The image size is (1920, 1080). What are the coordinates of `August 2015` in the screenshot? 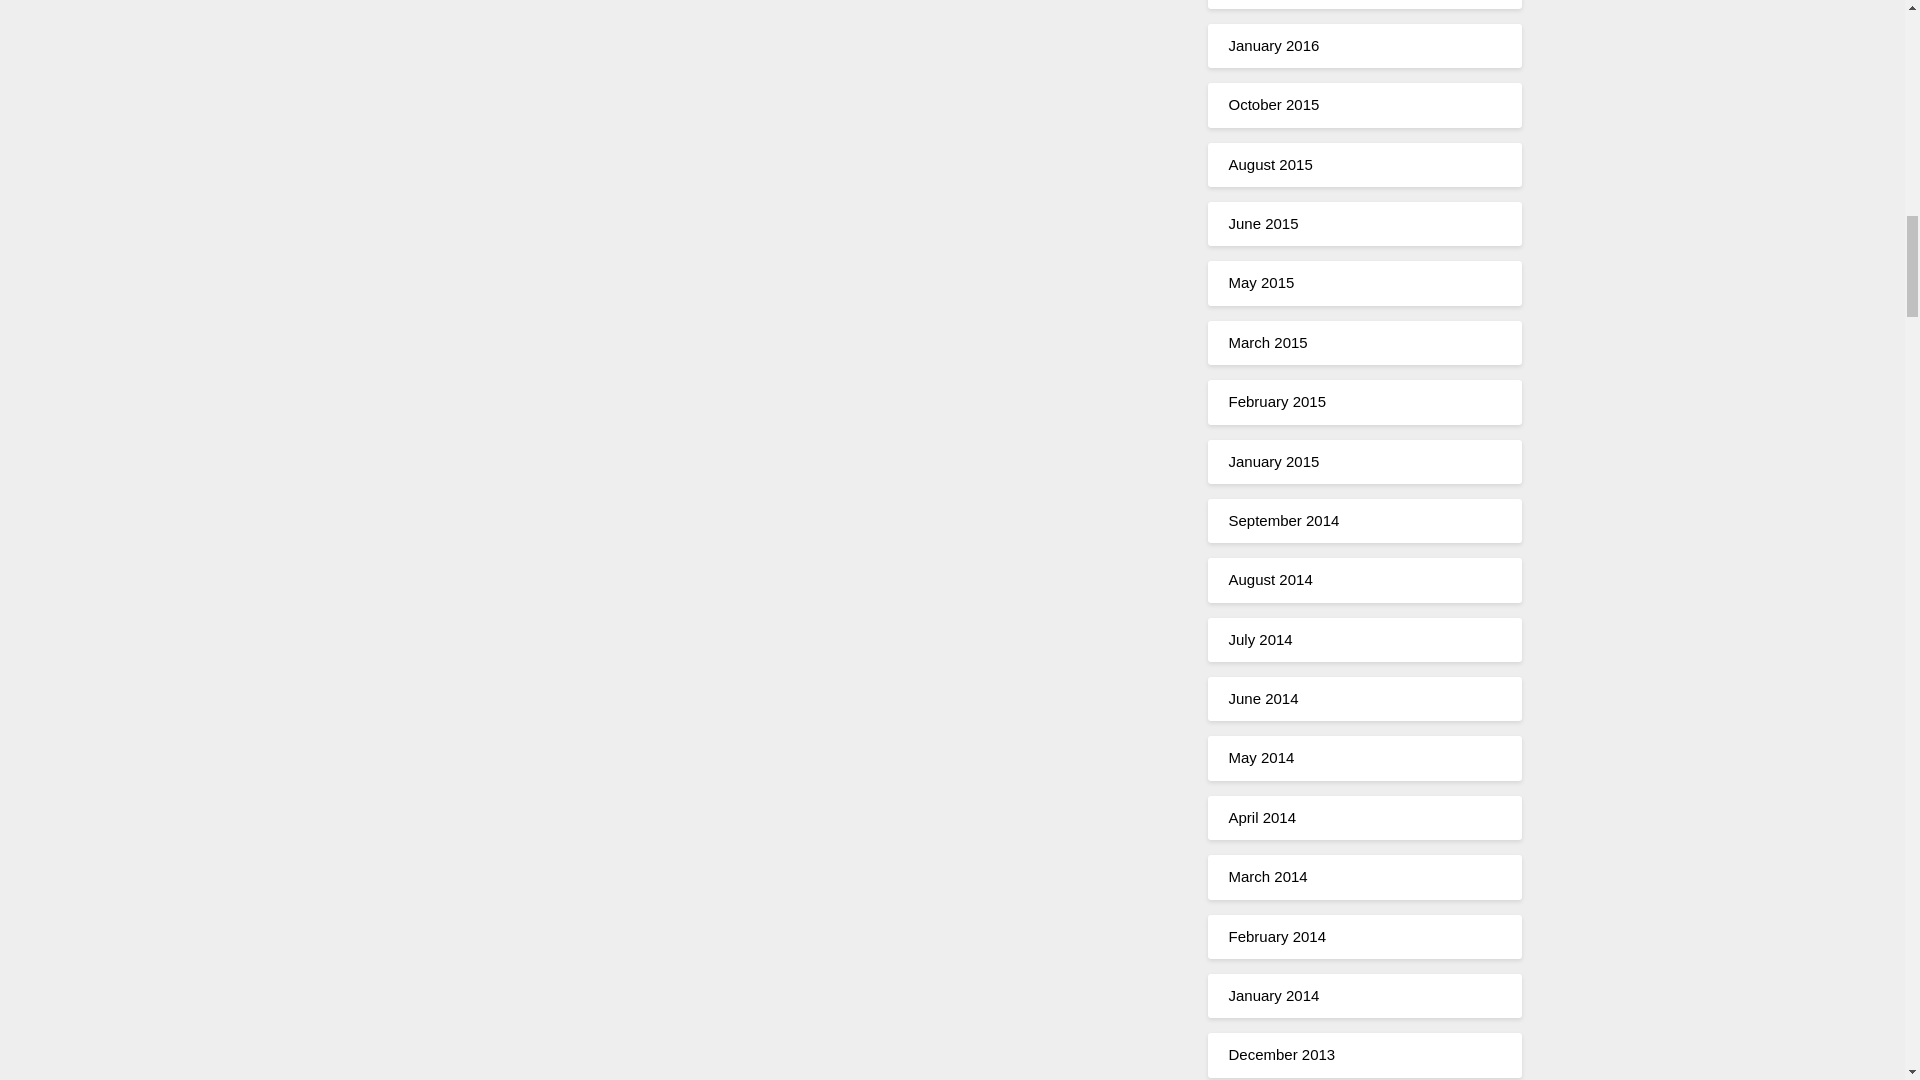 It's located at (1270, 164).